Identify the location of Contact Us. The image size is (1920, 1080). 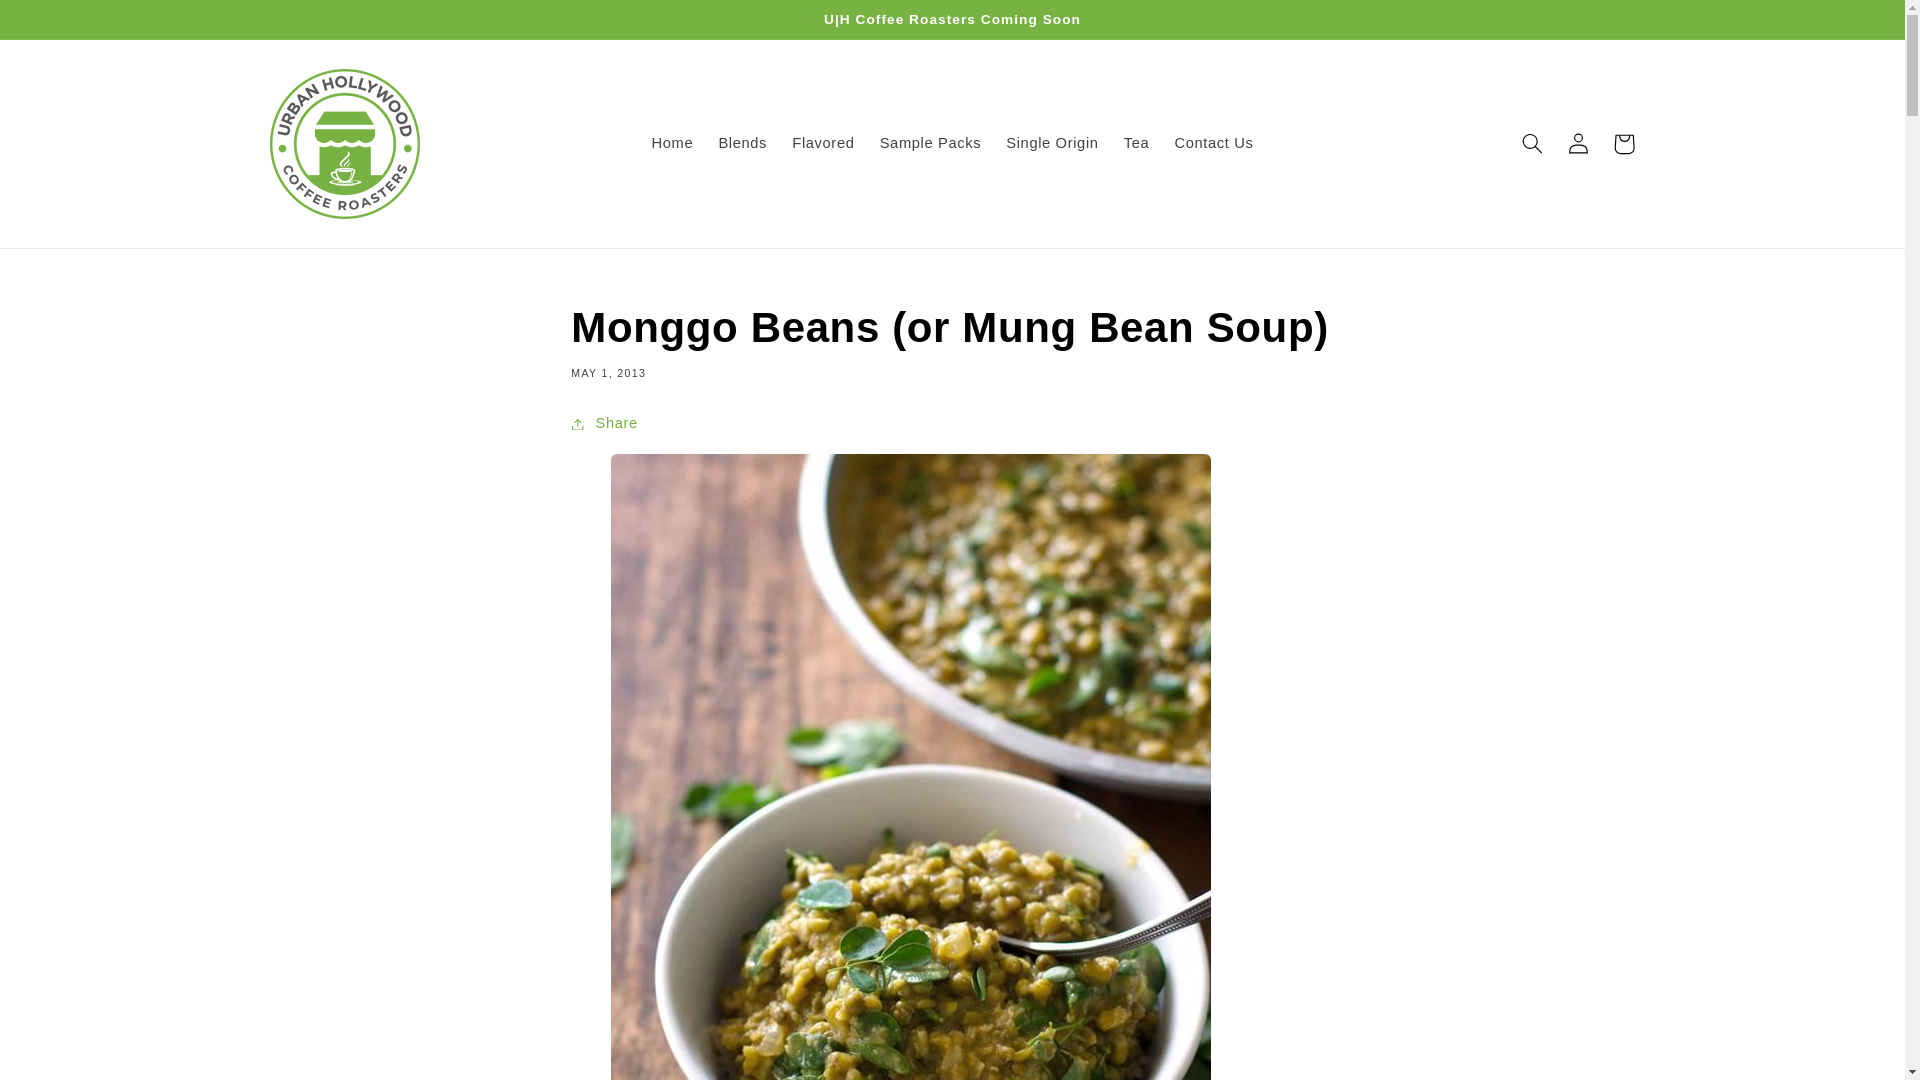
(1213, 144).